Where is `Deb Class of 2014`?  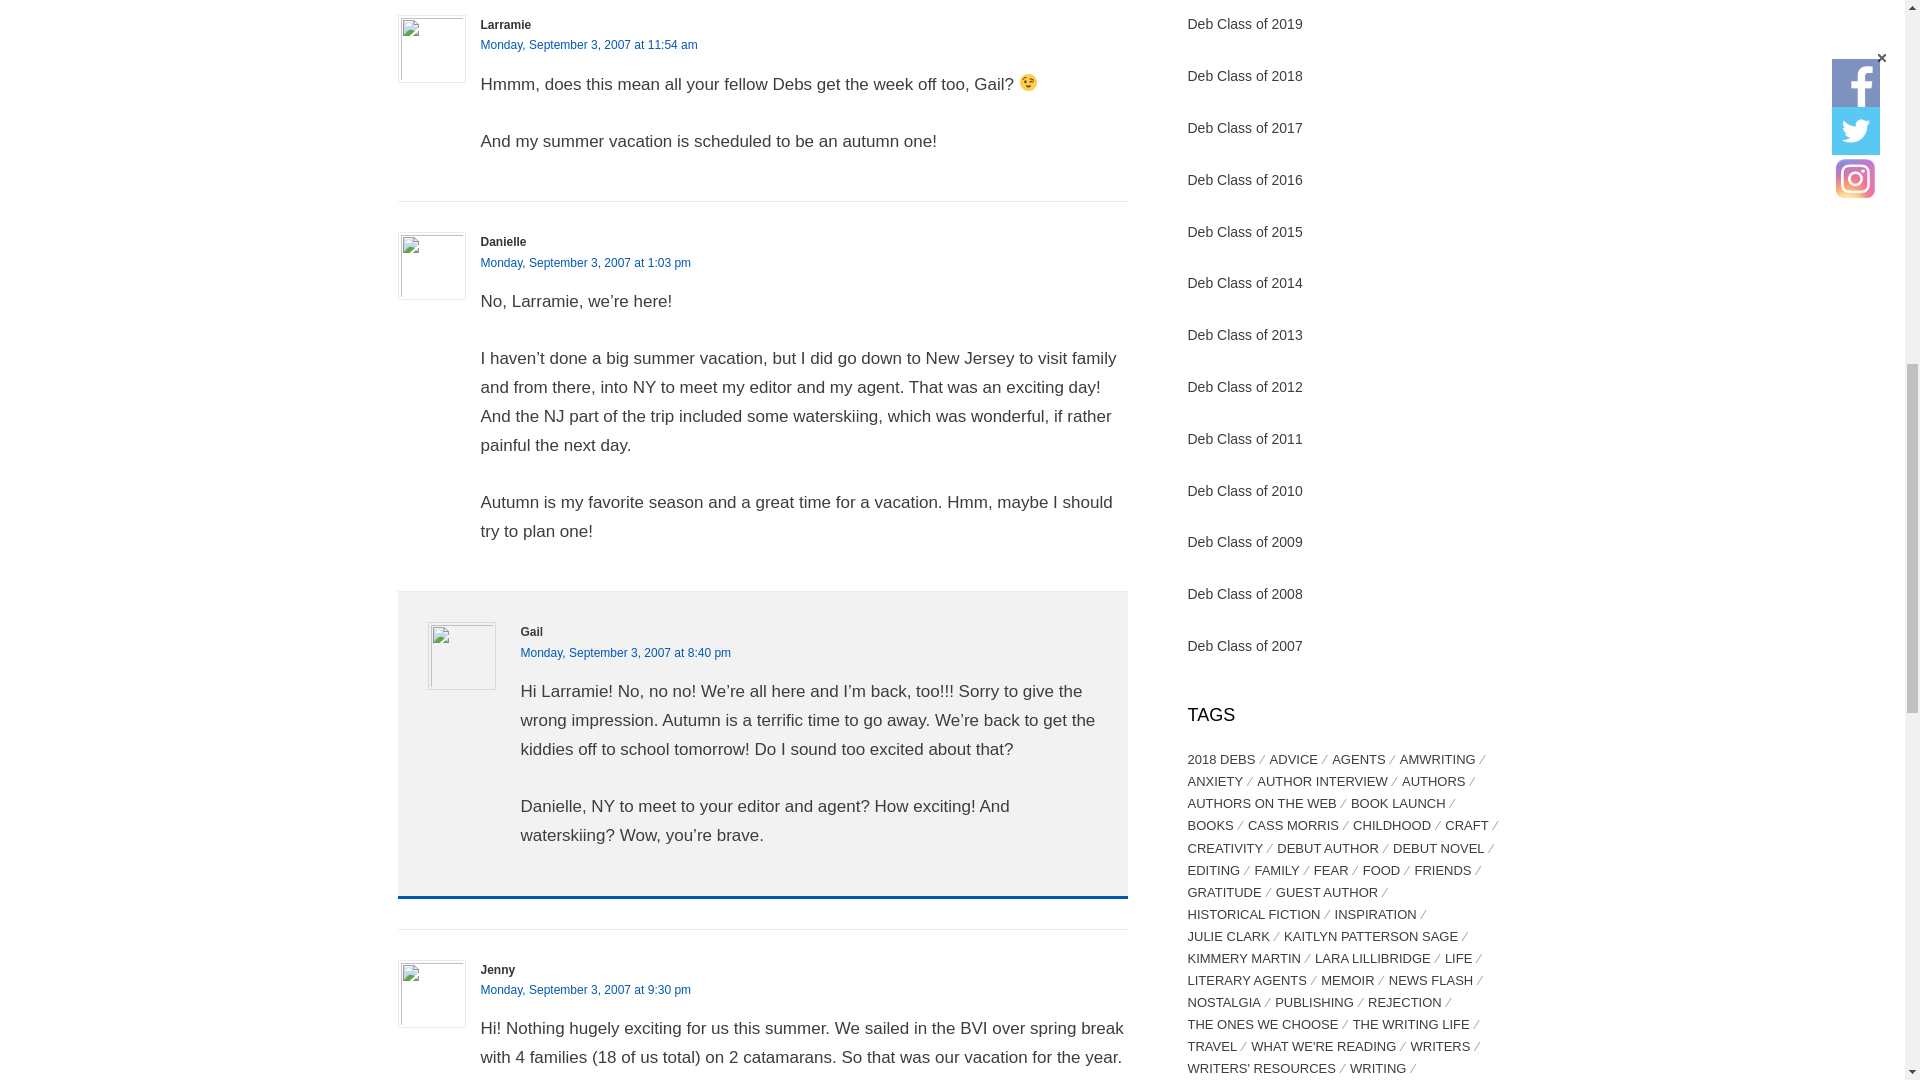 Deb Class of 2014 is located at coordinates (1246, 282).